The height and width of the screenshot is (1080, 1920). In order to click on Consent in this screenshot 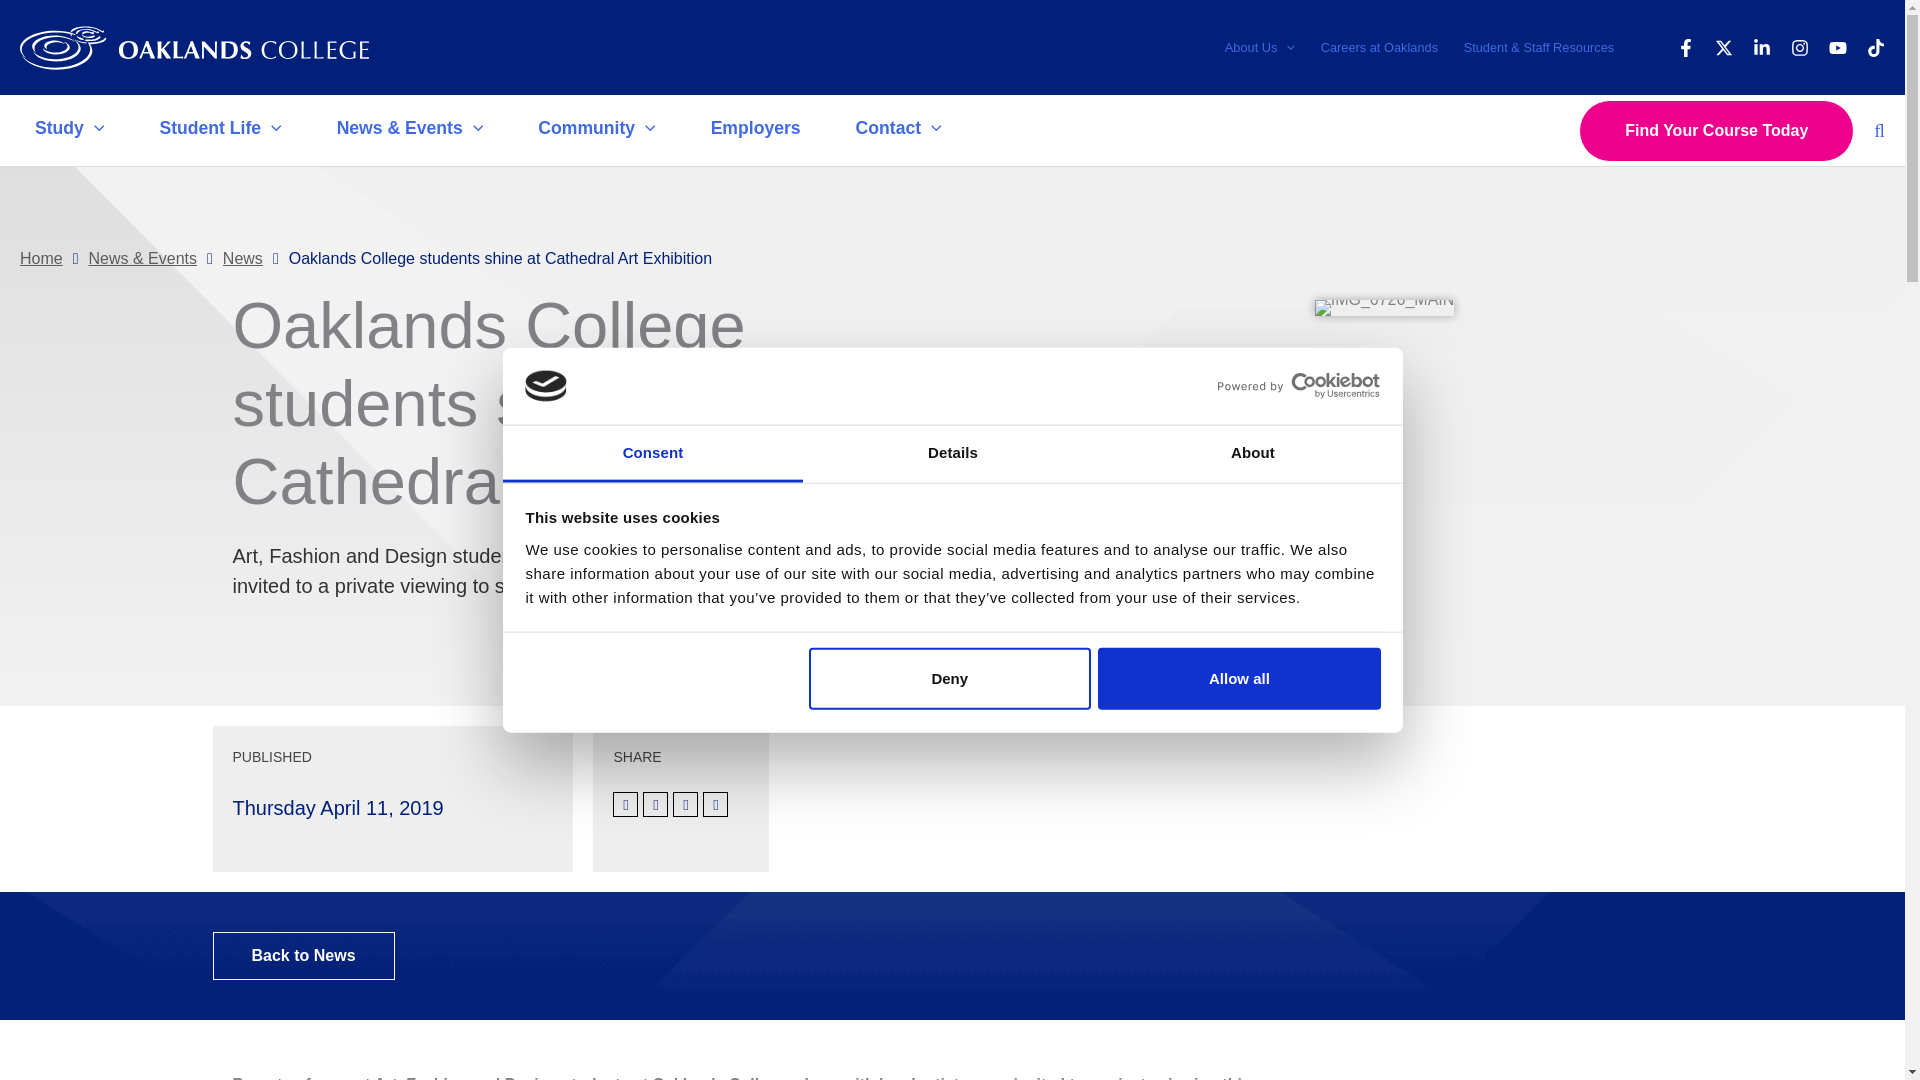, I will do `click(652, 454)`.